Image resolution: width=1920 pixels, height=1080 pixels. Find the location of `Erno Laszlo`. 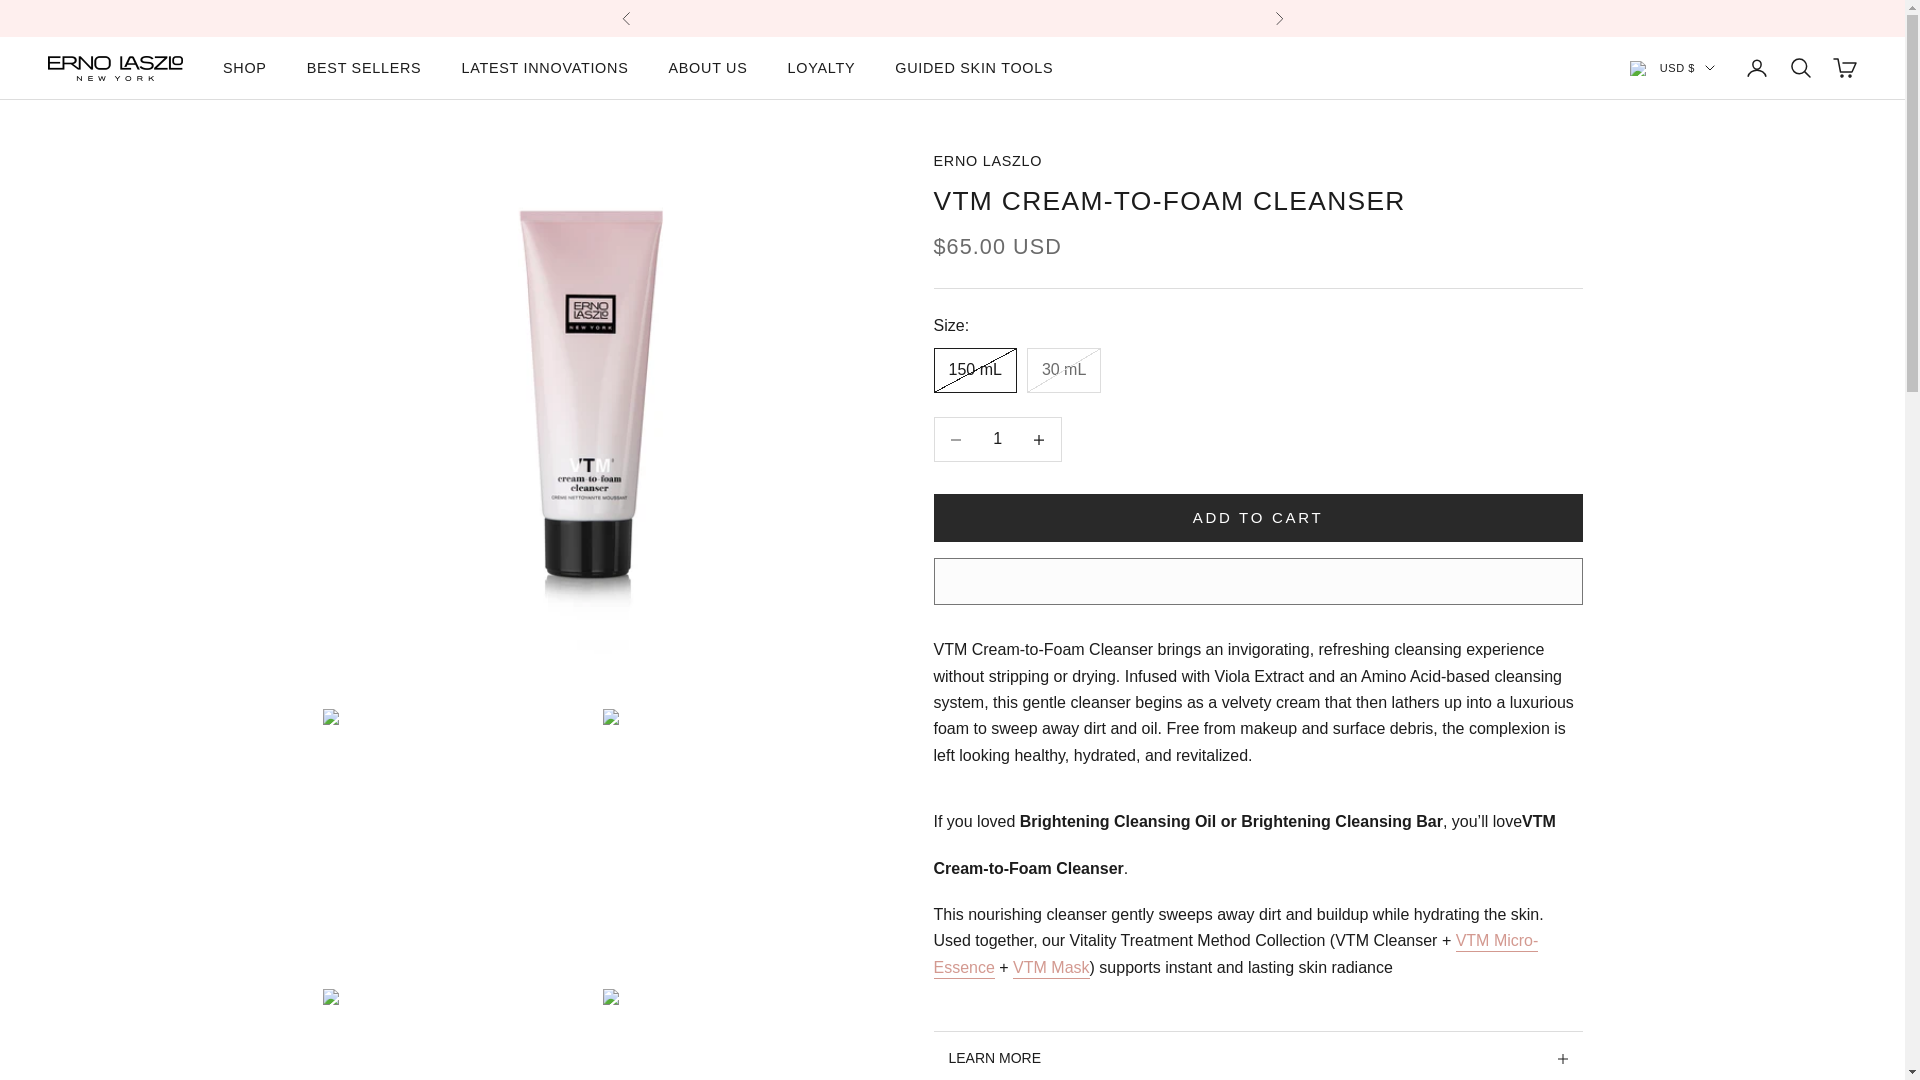

Erno Laszlo is located at coordinates (115, 68).